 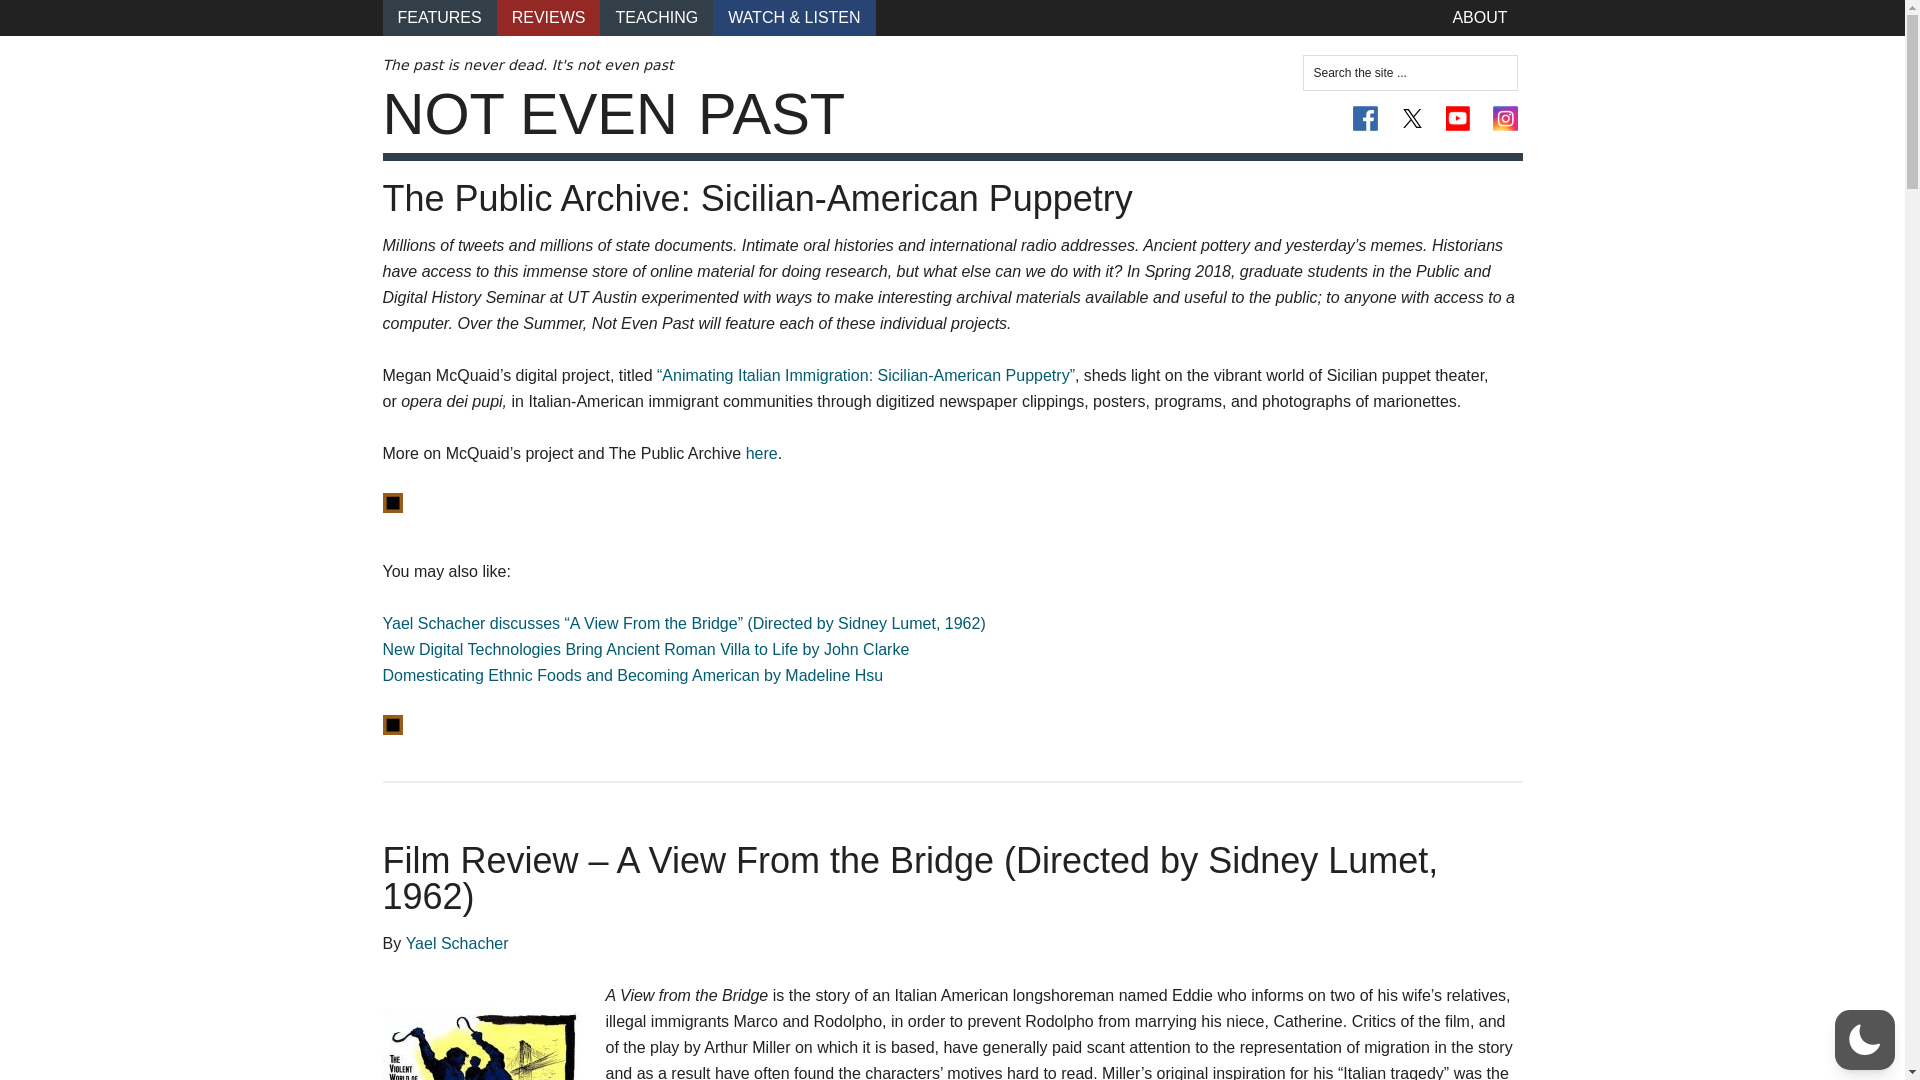 I want to click on FEATURES, so click(x=438, y=18).